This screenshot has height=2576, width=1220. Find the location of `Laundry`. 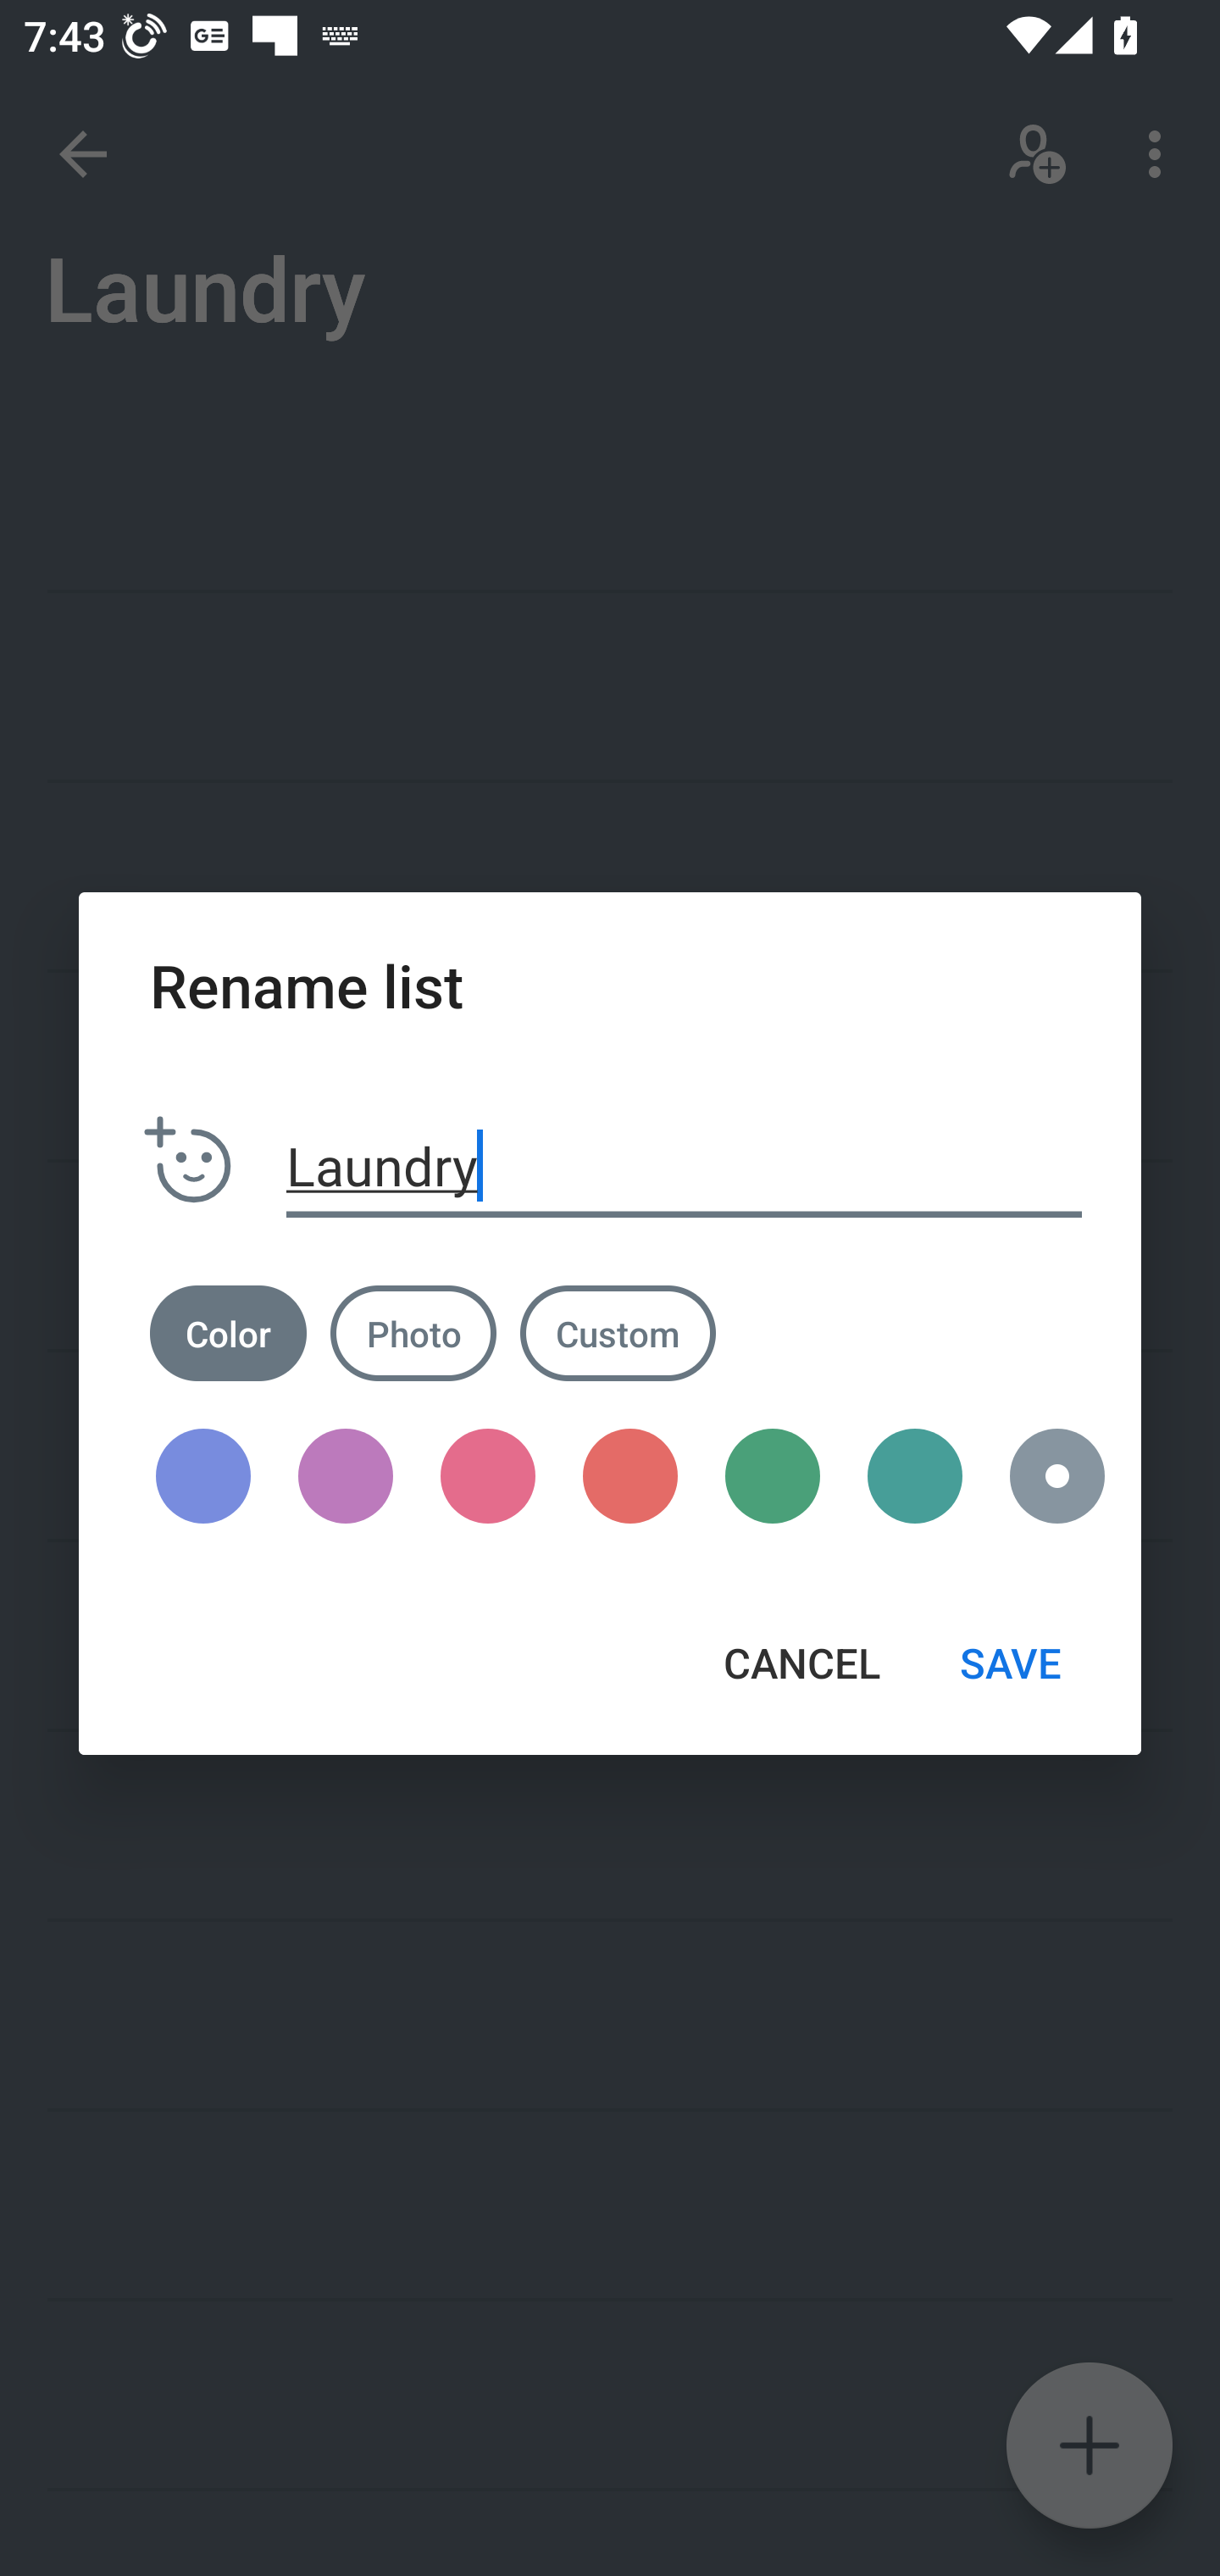

Laundry is located at coordinates (685, 1167).